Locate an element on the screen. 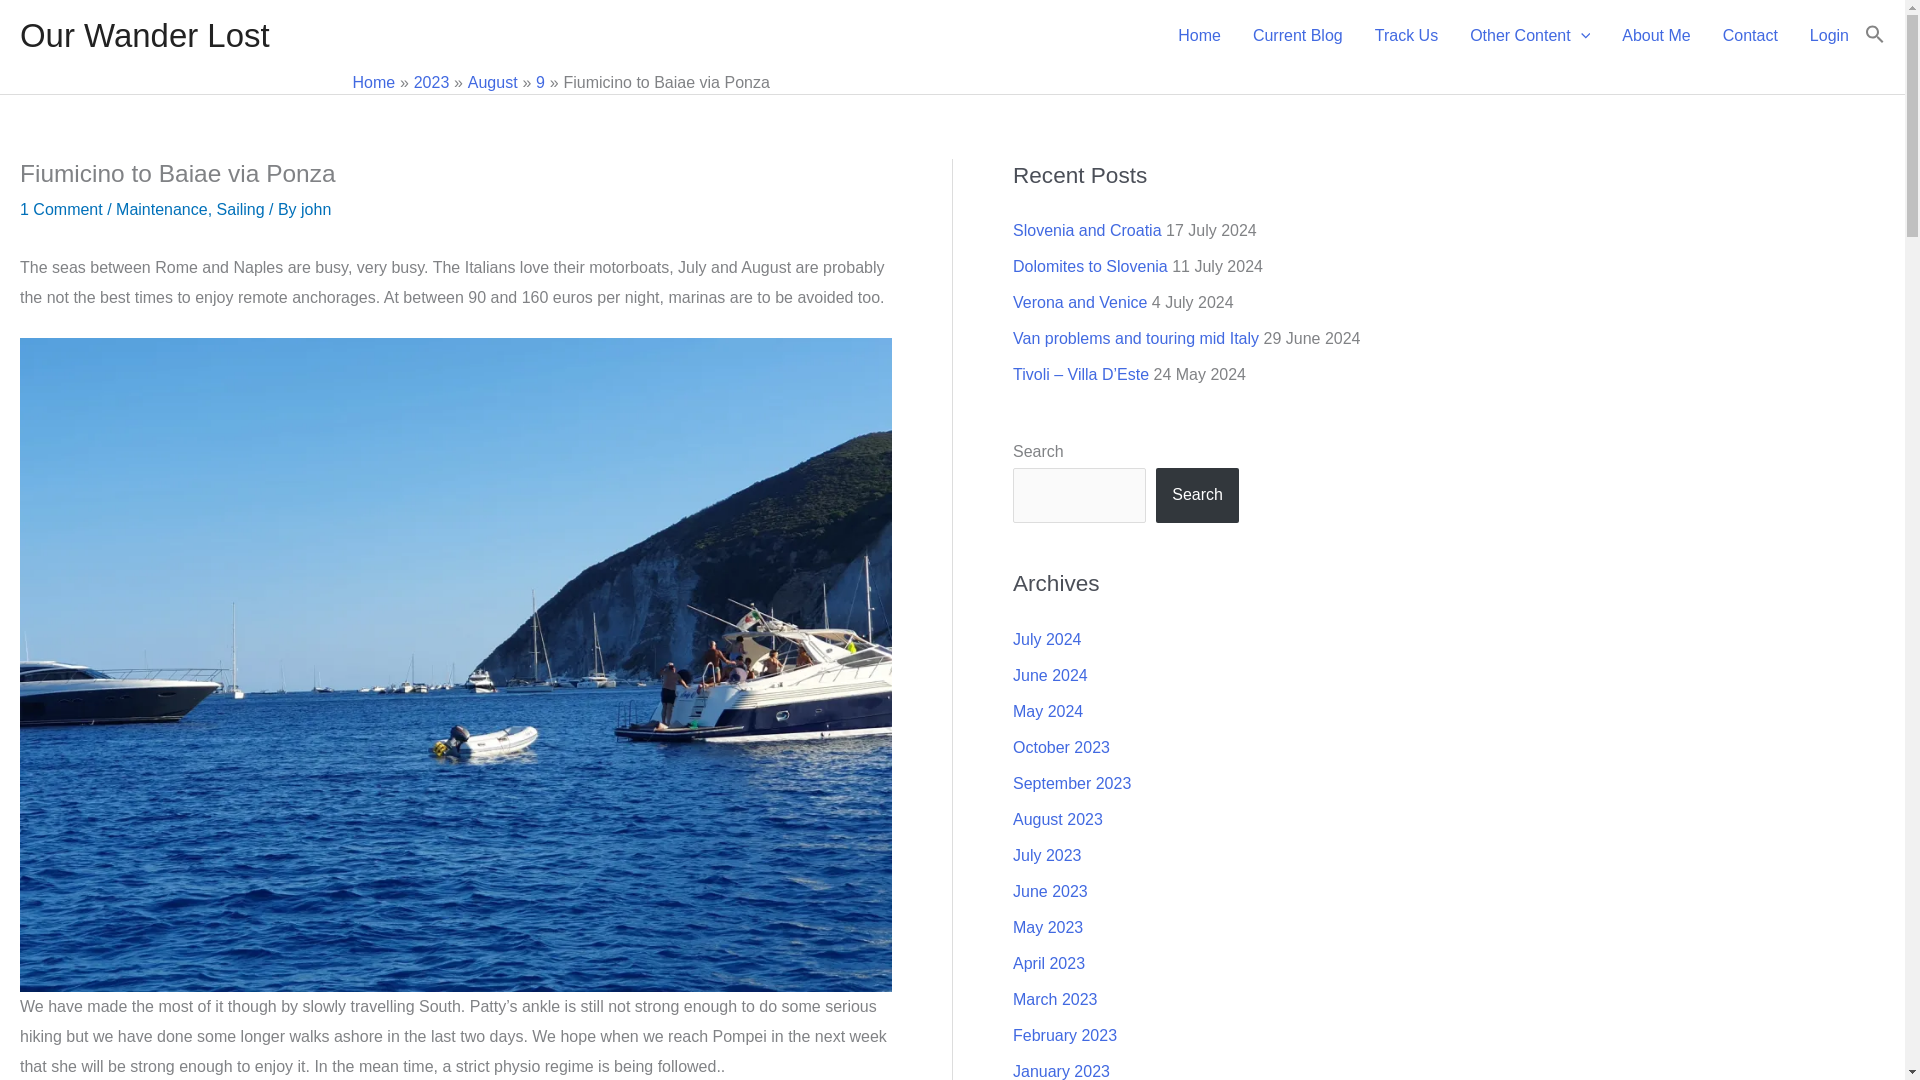  About Me is located at coordinates (1656, 36).